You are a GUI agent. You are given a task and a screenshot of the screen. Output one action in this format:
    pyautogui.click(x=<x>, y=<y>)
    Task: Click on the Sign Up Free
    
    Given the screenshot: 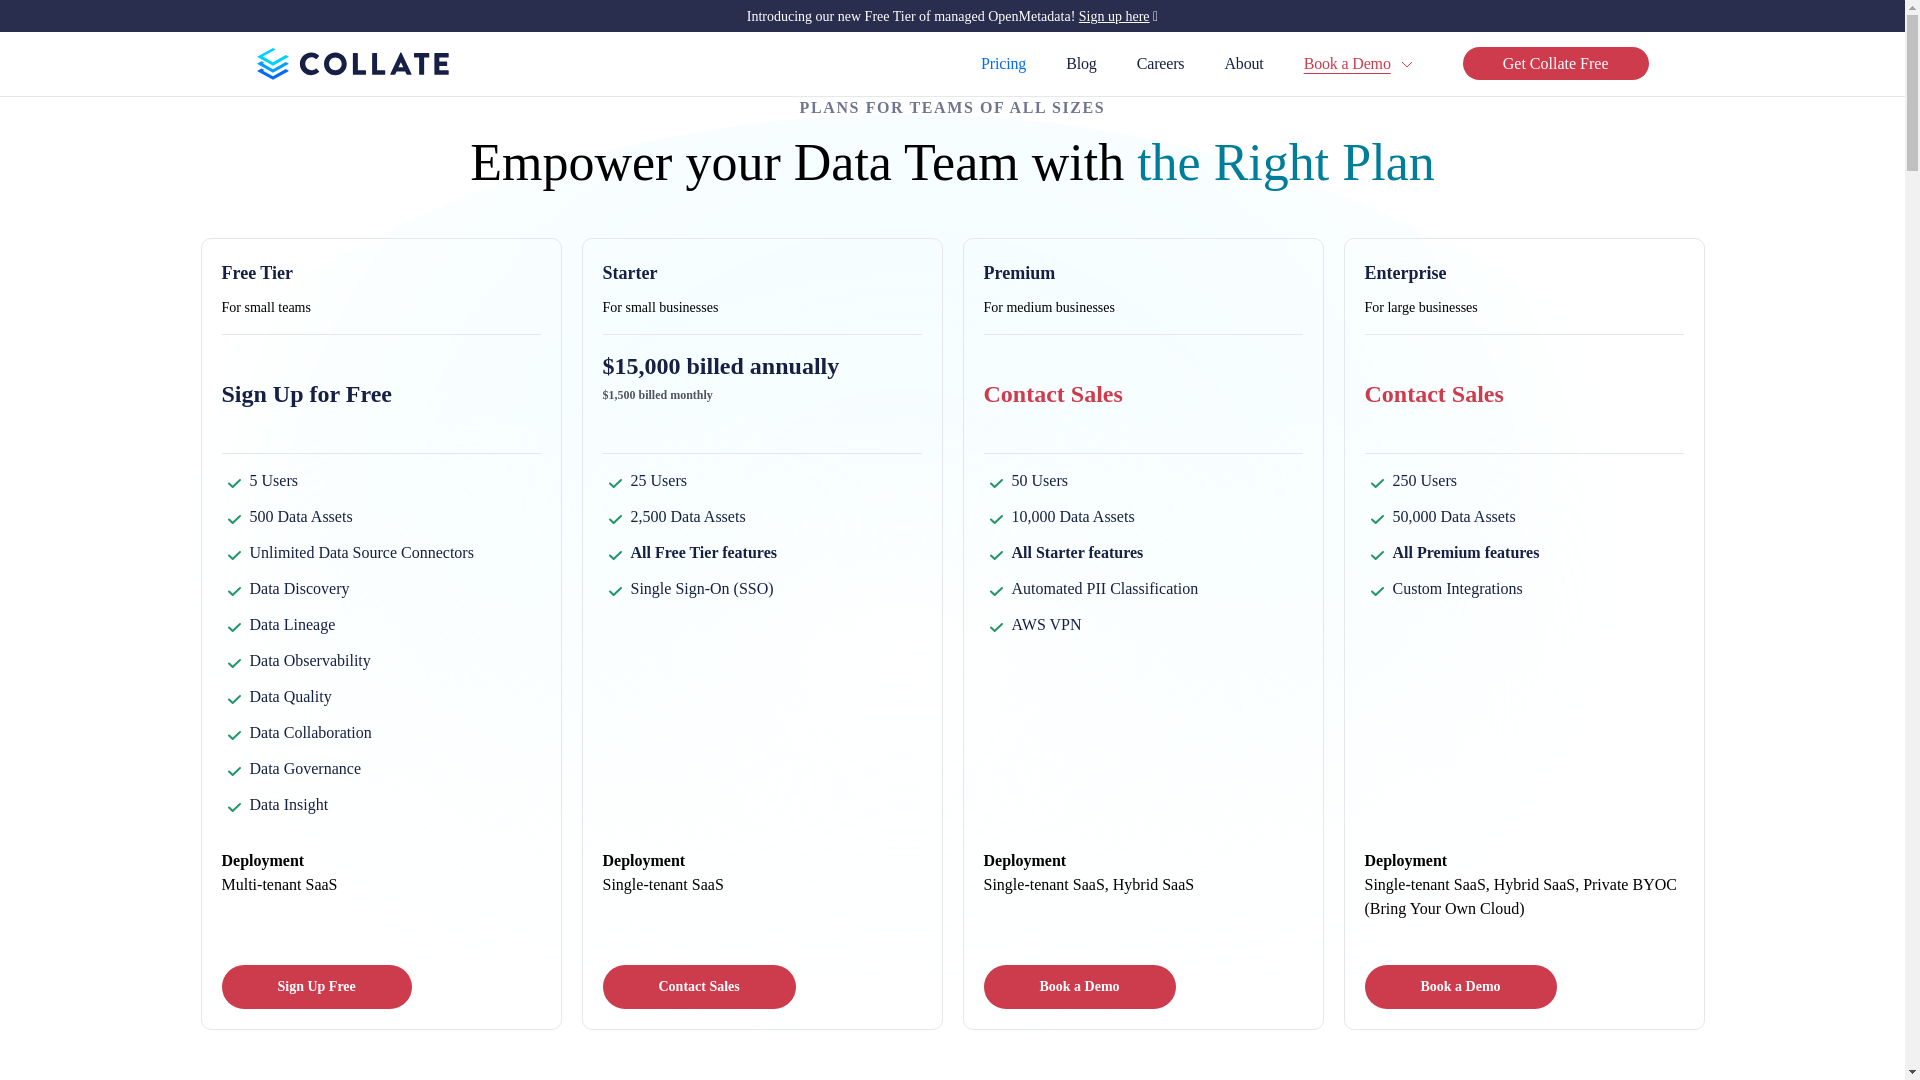 What is the action you would take?
    pyautogui.click(x=317, y=986)
    